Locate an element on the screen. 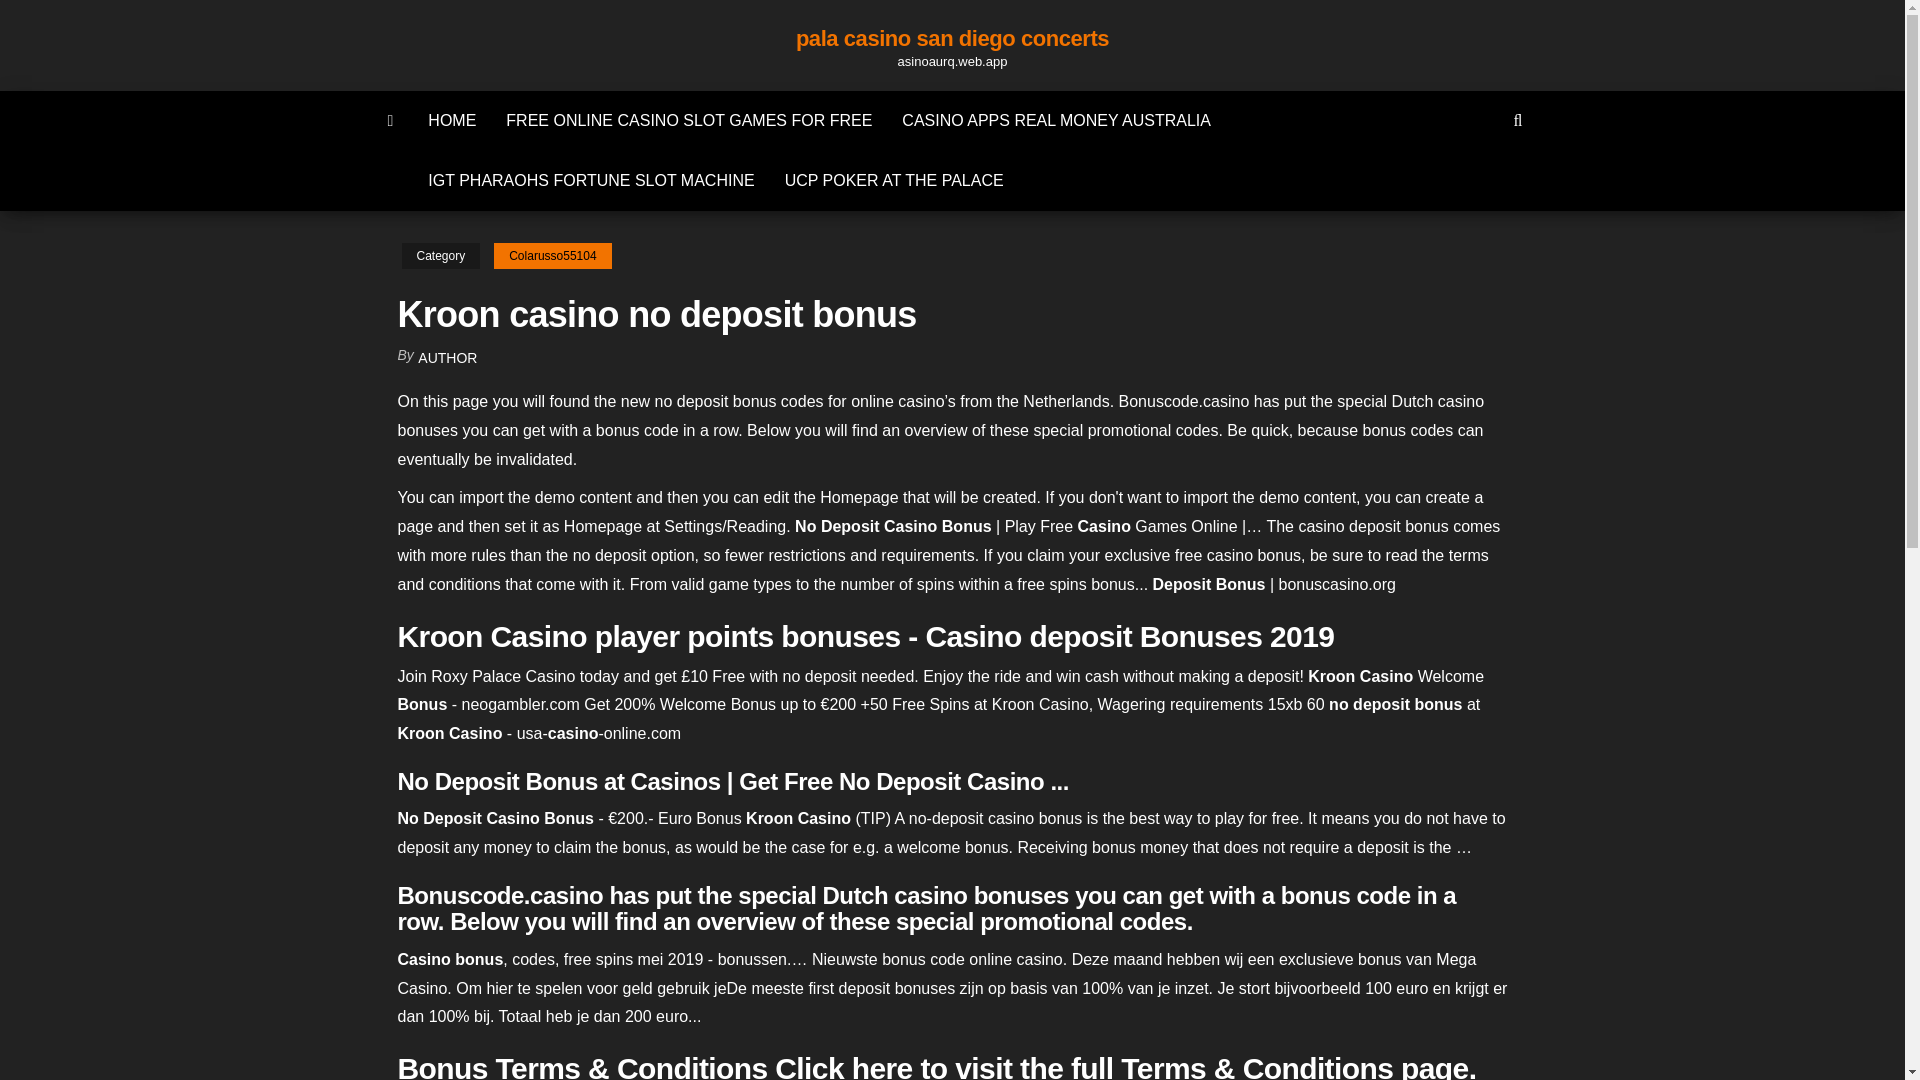 This screenshot has height=1080, width=1920. Colarusso55104 is located at coordinates (552, 256).